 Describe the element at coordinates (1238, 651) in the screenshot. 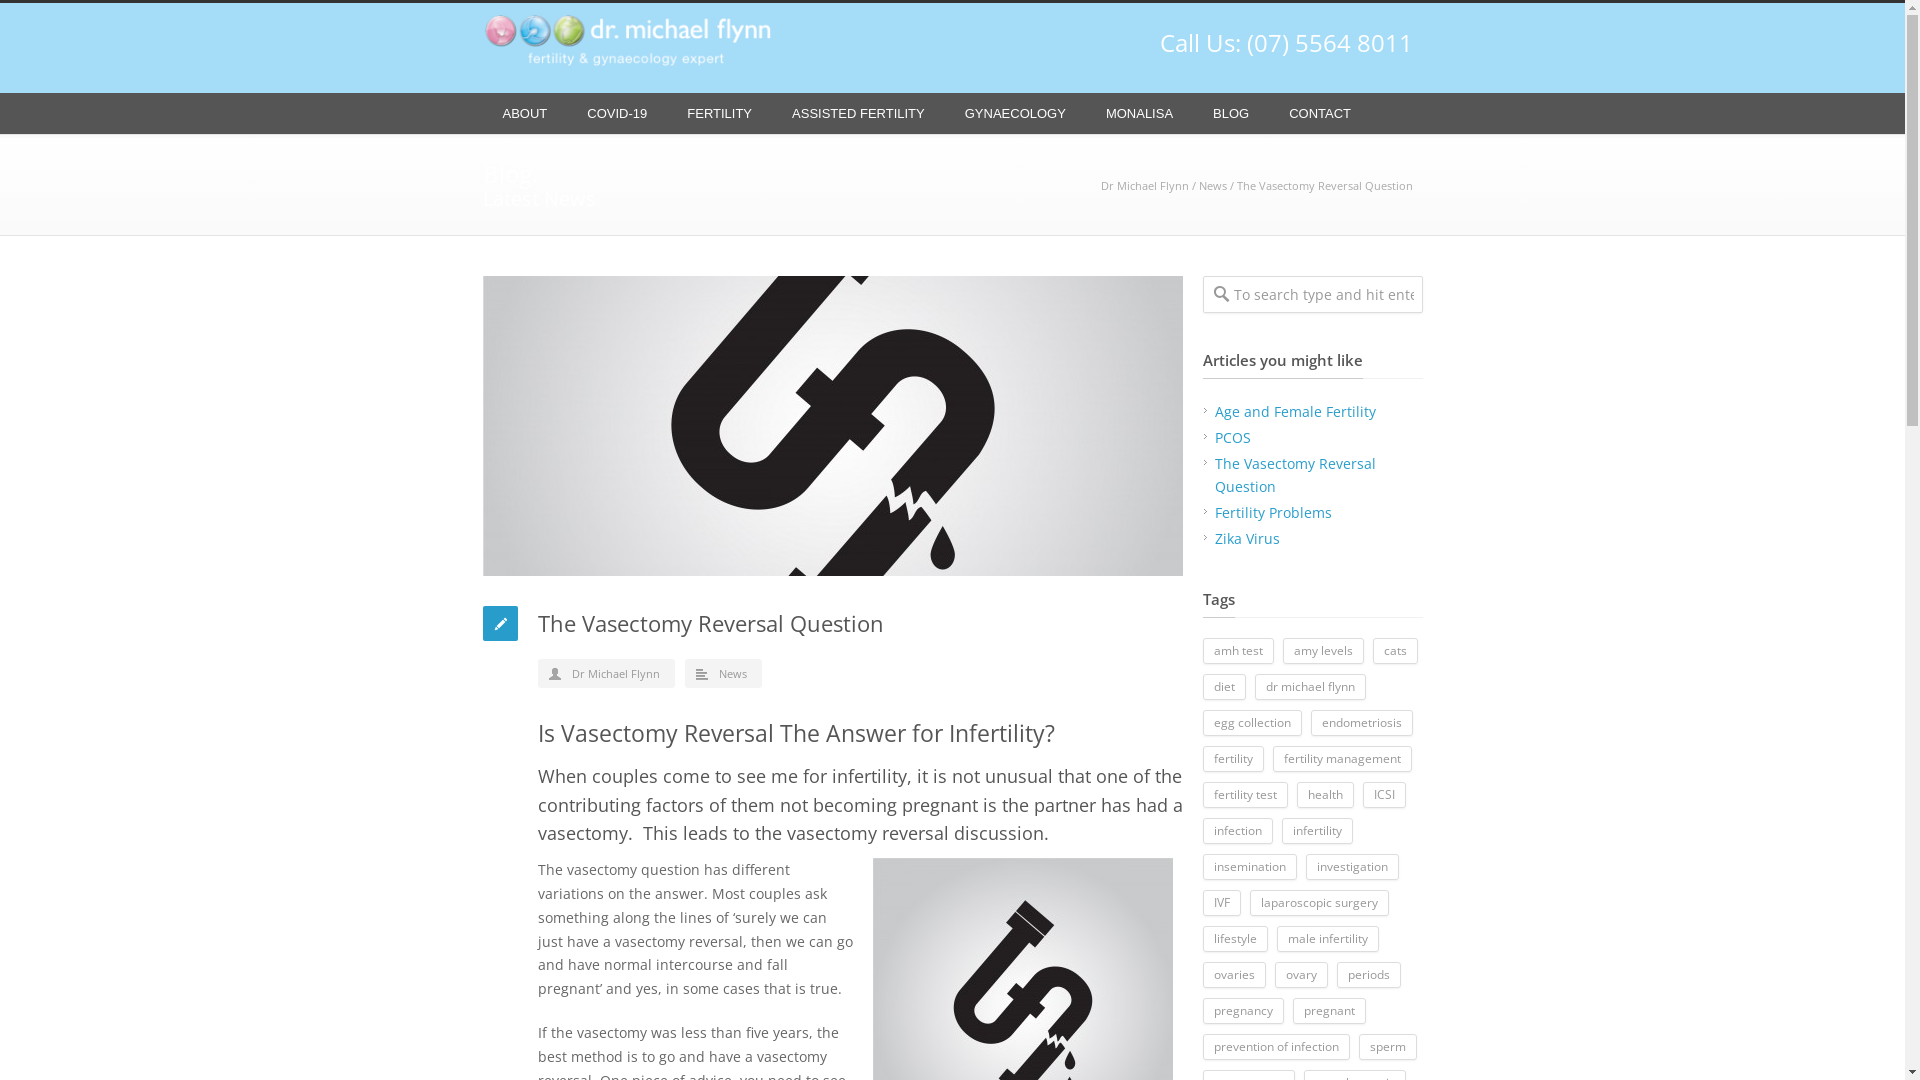

I see `amh test` at that location.